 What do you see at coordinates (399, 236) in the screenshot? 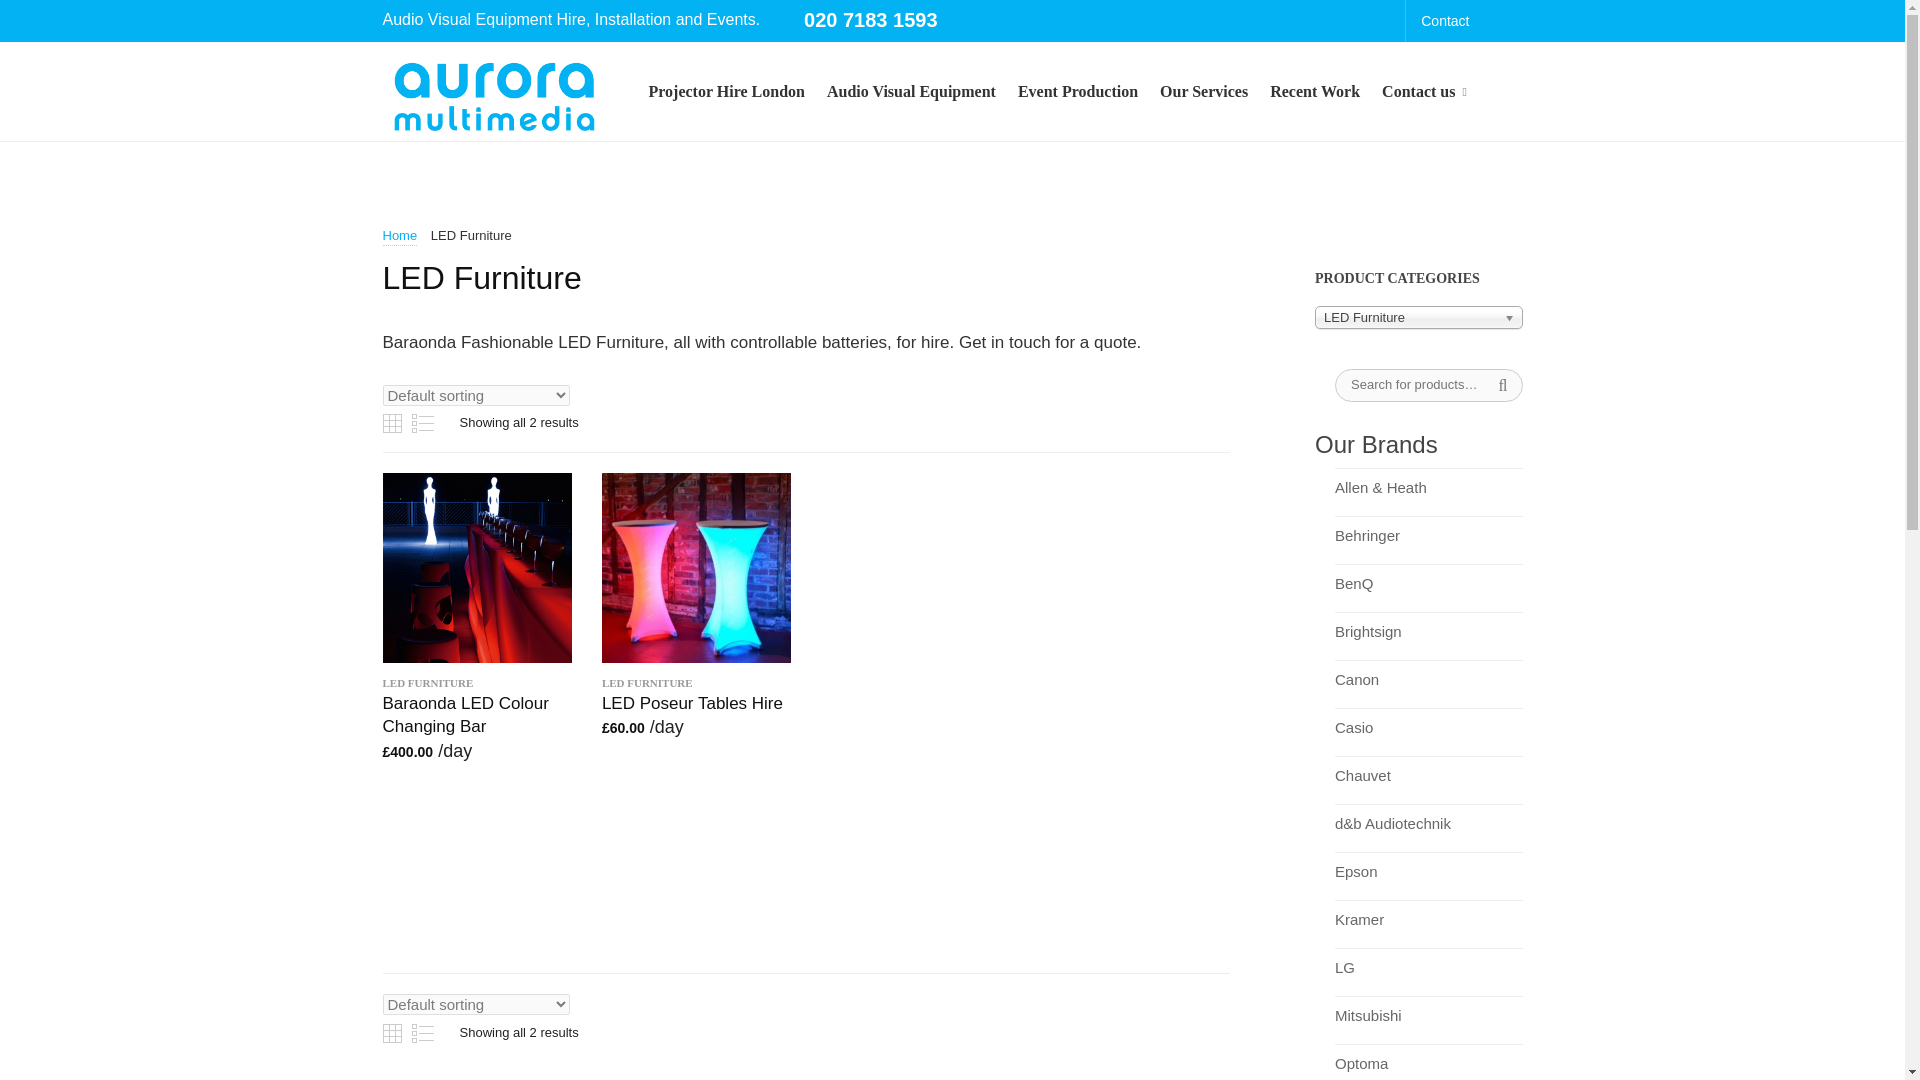
I see `Home` at bounding box center [399, 236].